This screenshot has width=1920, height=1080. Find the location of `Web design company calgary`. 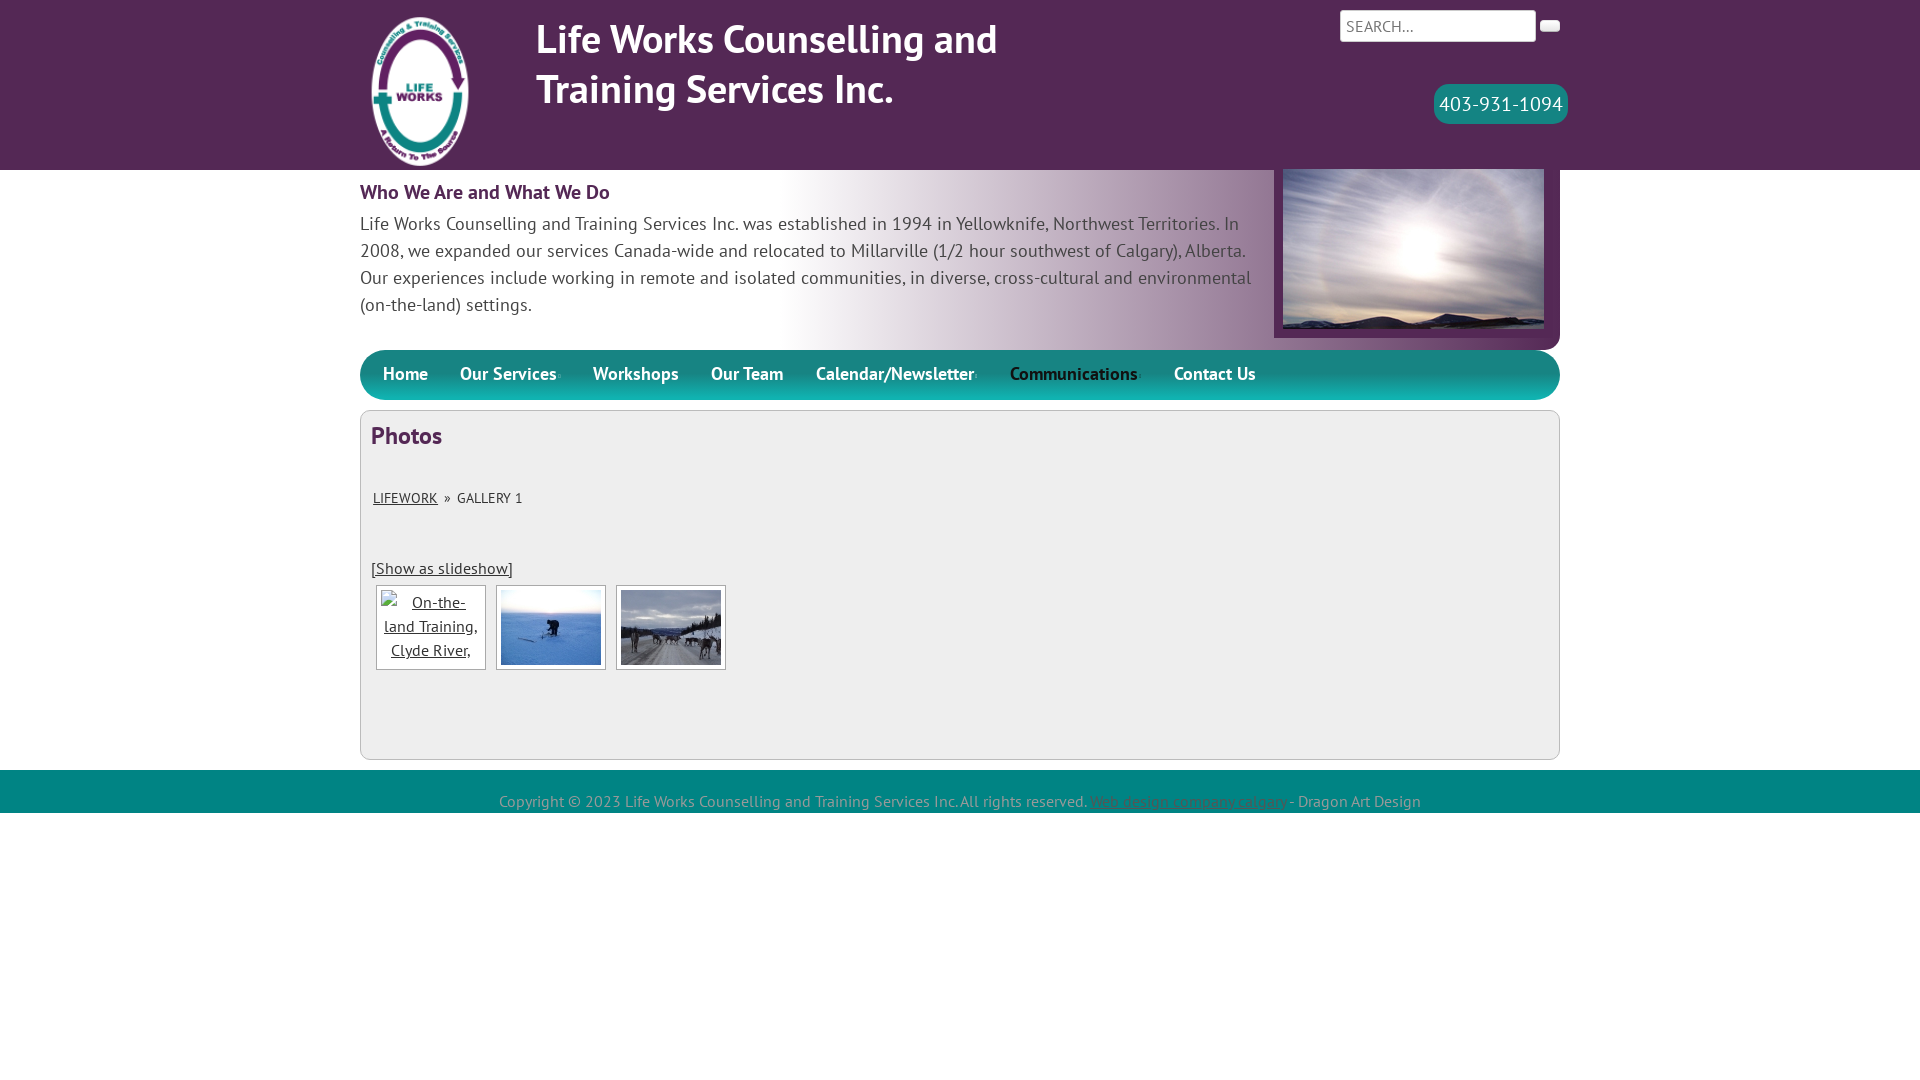

Web design company calgary is located at coordinates (1188, 801).